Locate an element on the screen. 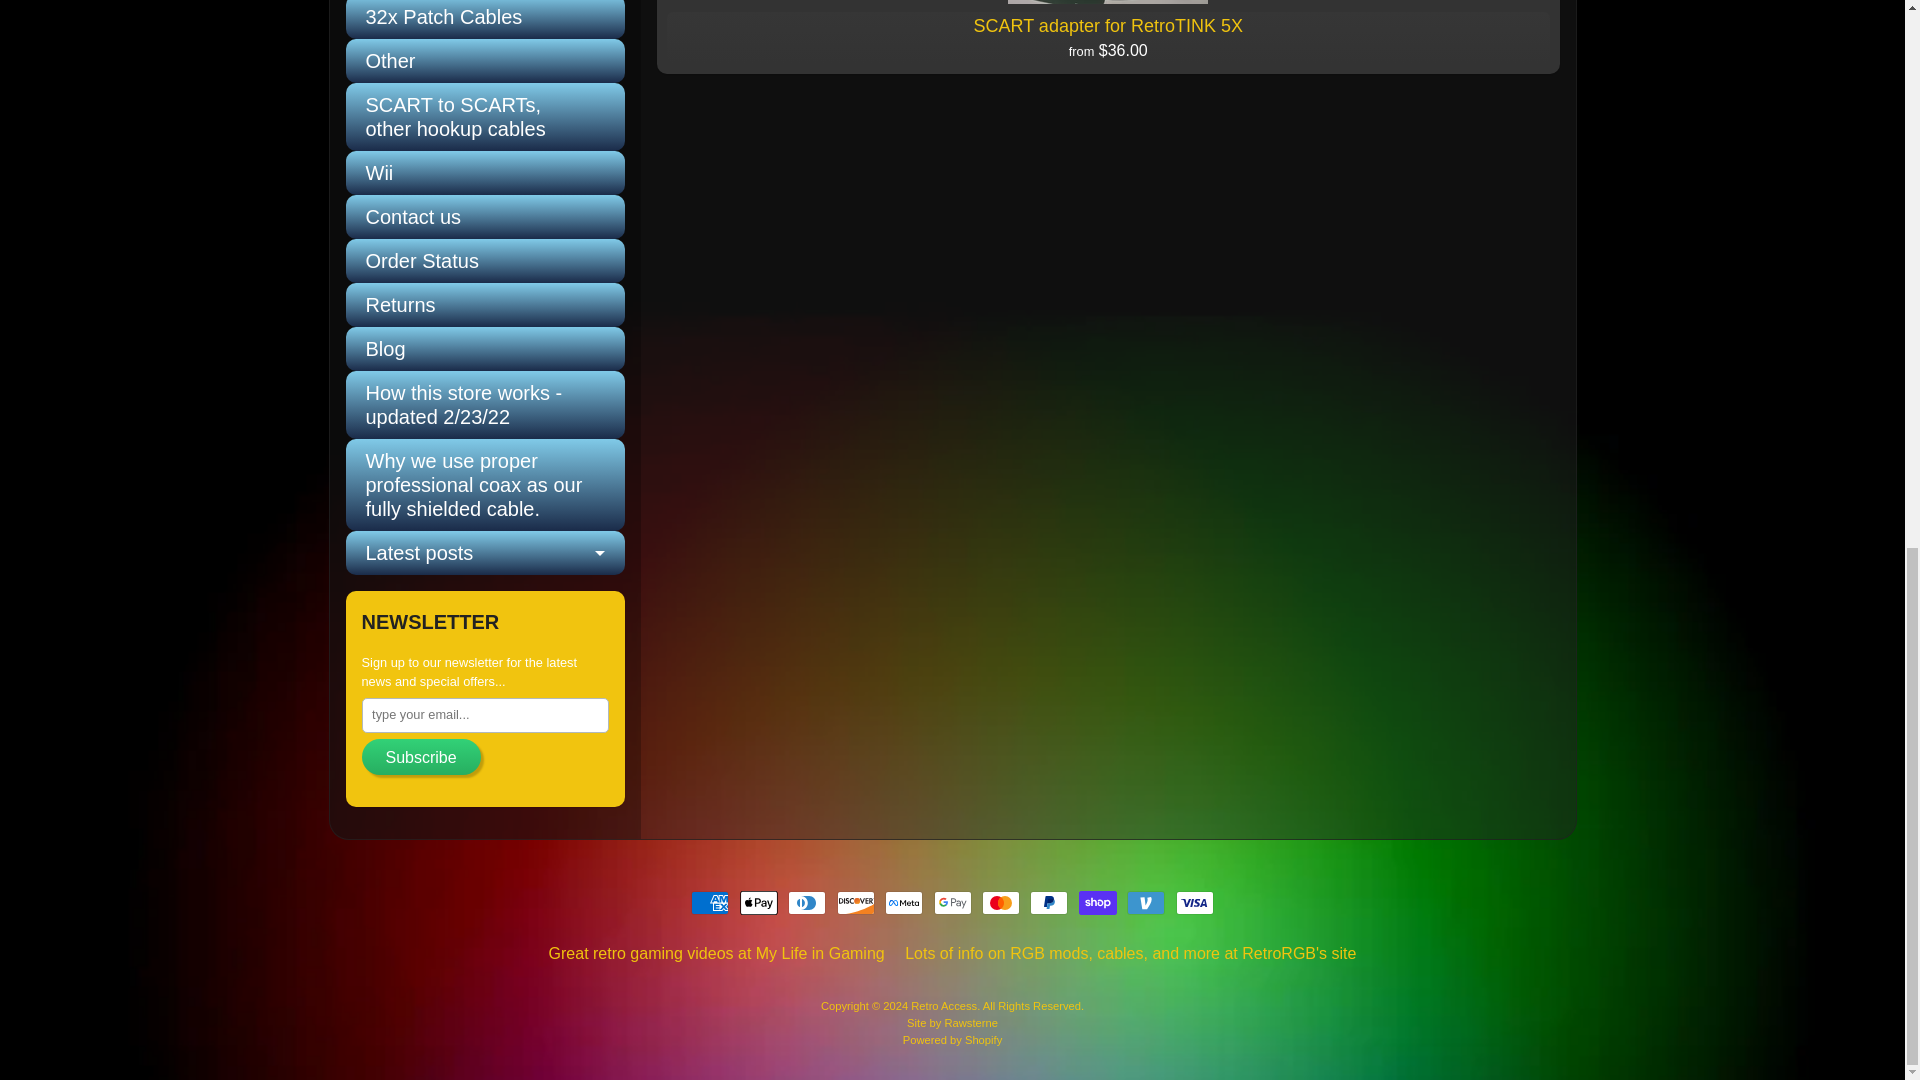  Contact us is located at coordinates (485, 216).